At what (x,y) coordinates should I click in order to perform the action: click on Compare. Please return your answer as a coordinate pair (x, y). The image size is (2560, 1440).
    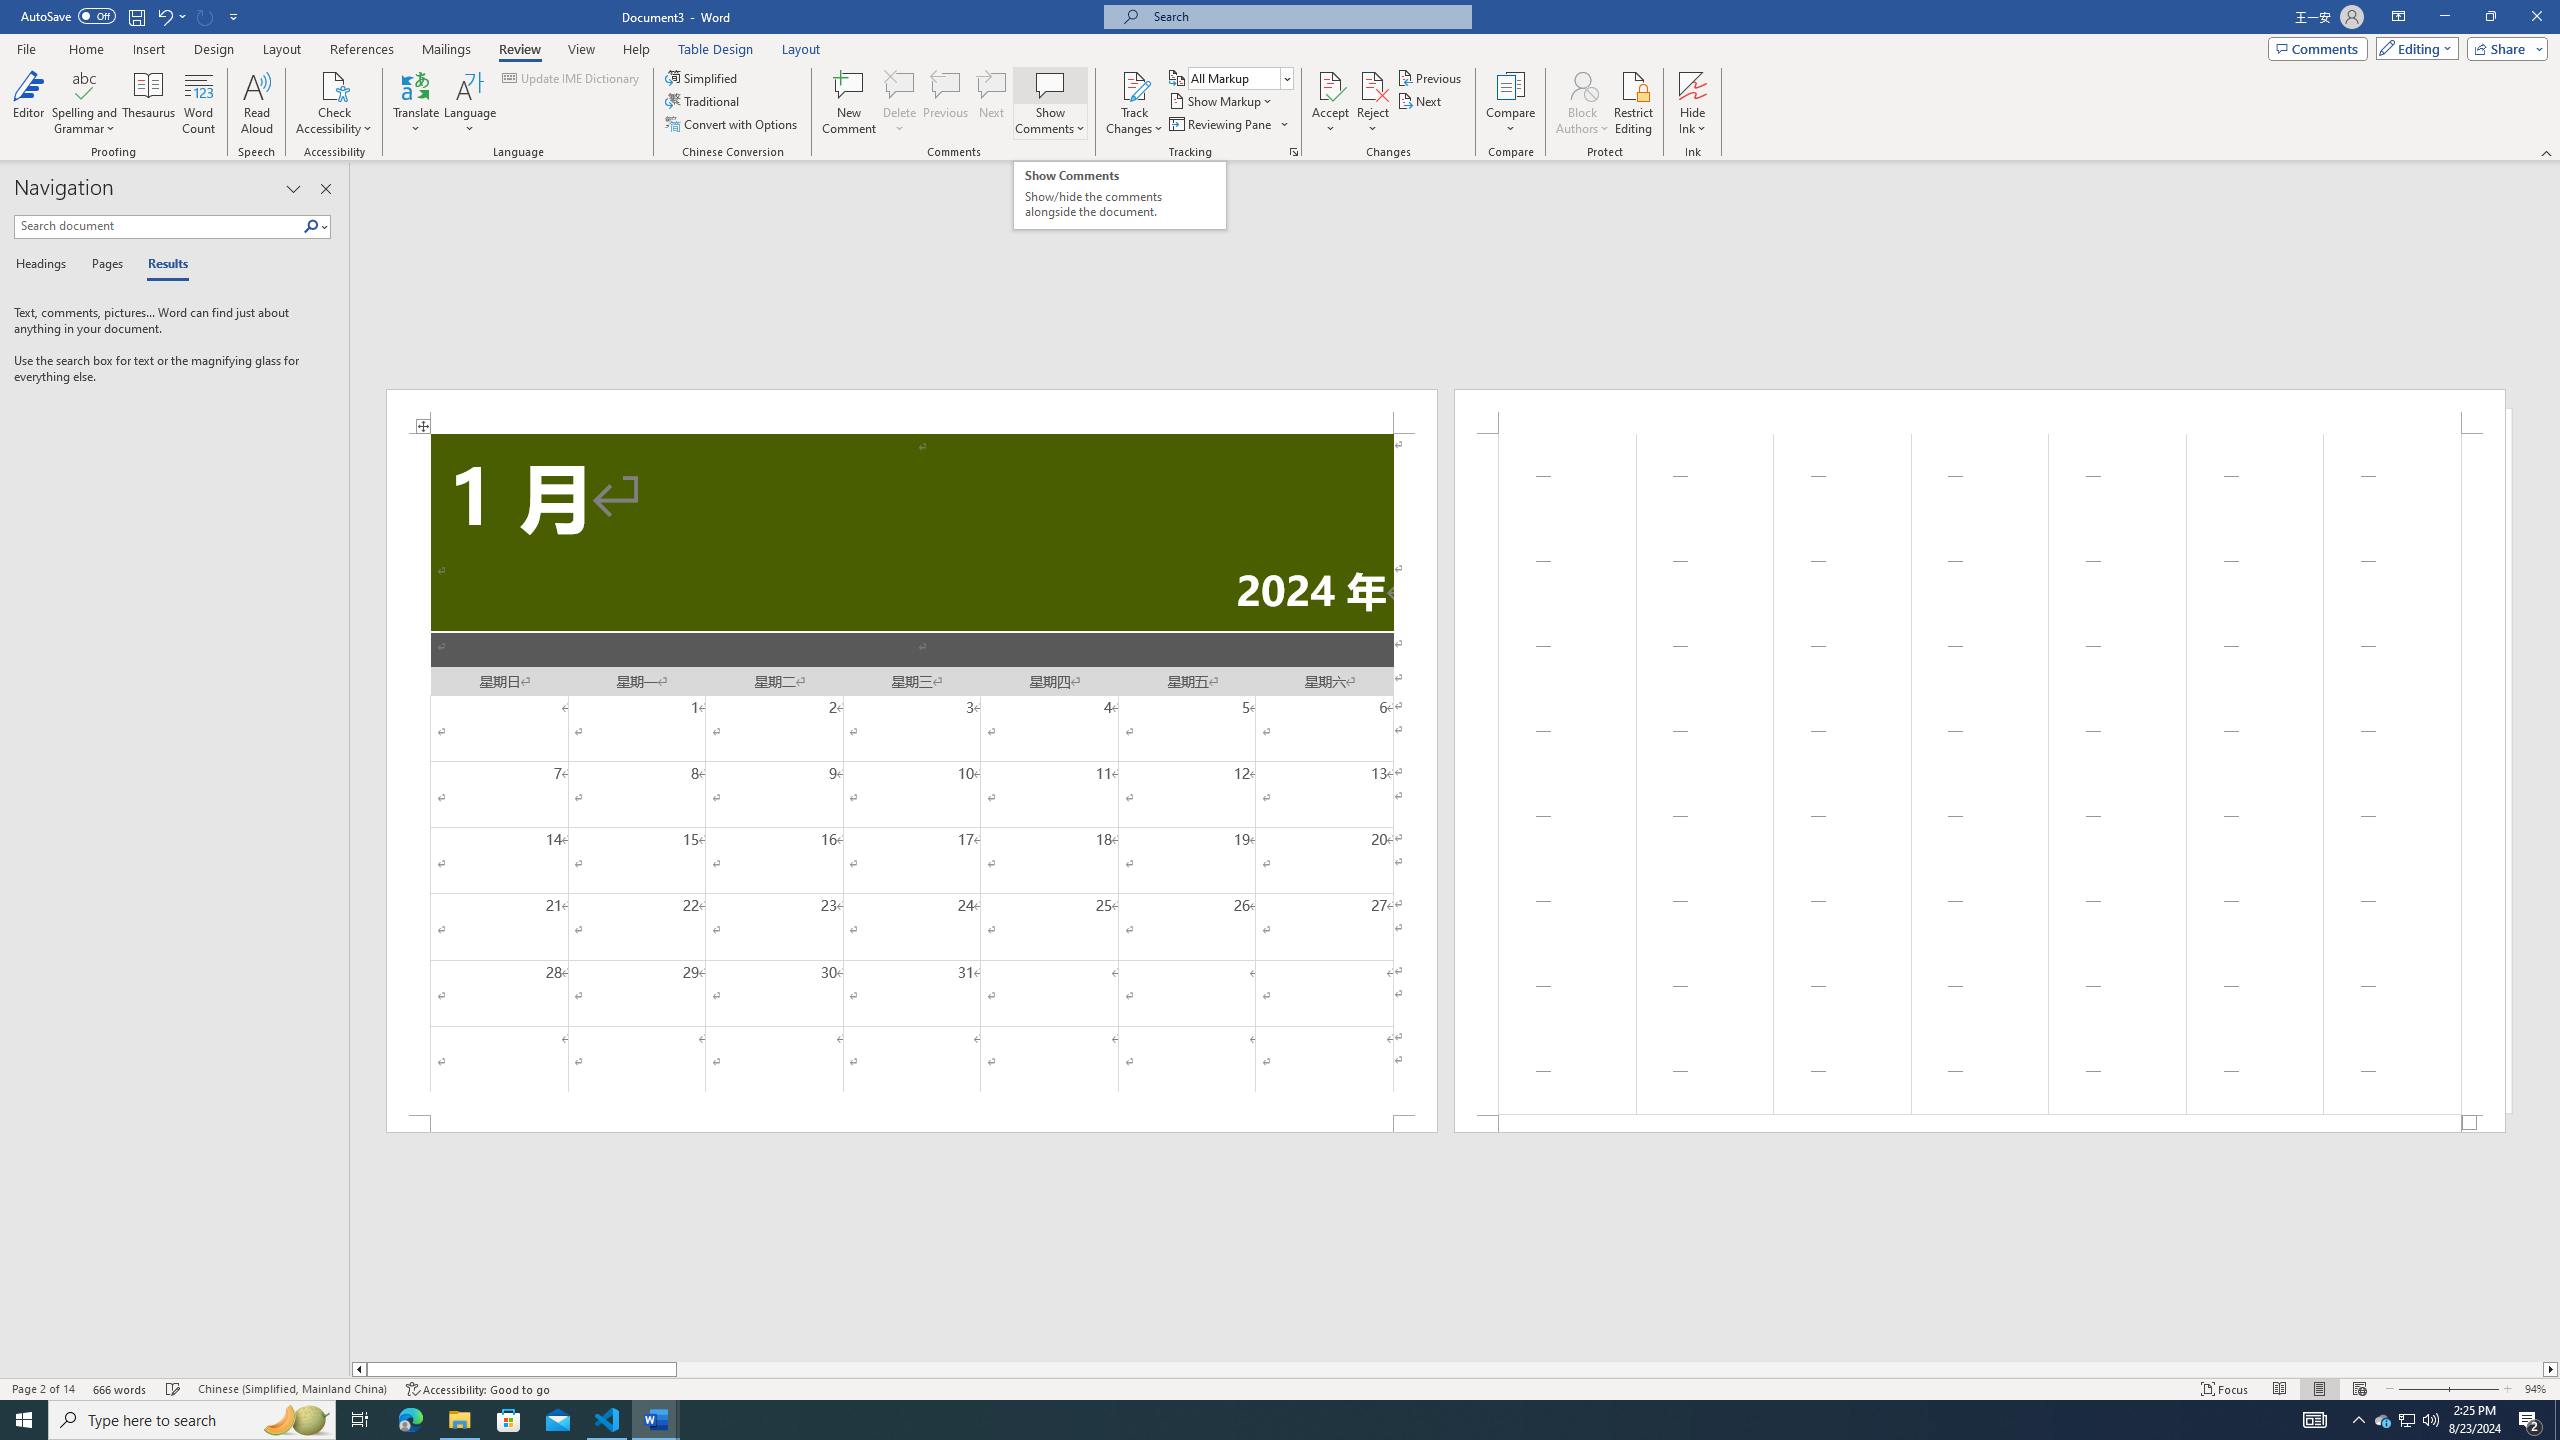
    Looking at the image, I should click on (1511, 103).